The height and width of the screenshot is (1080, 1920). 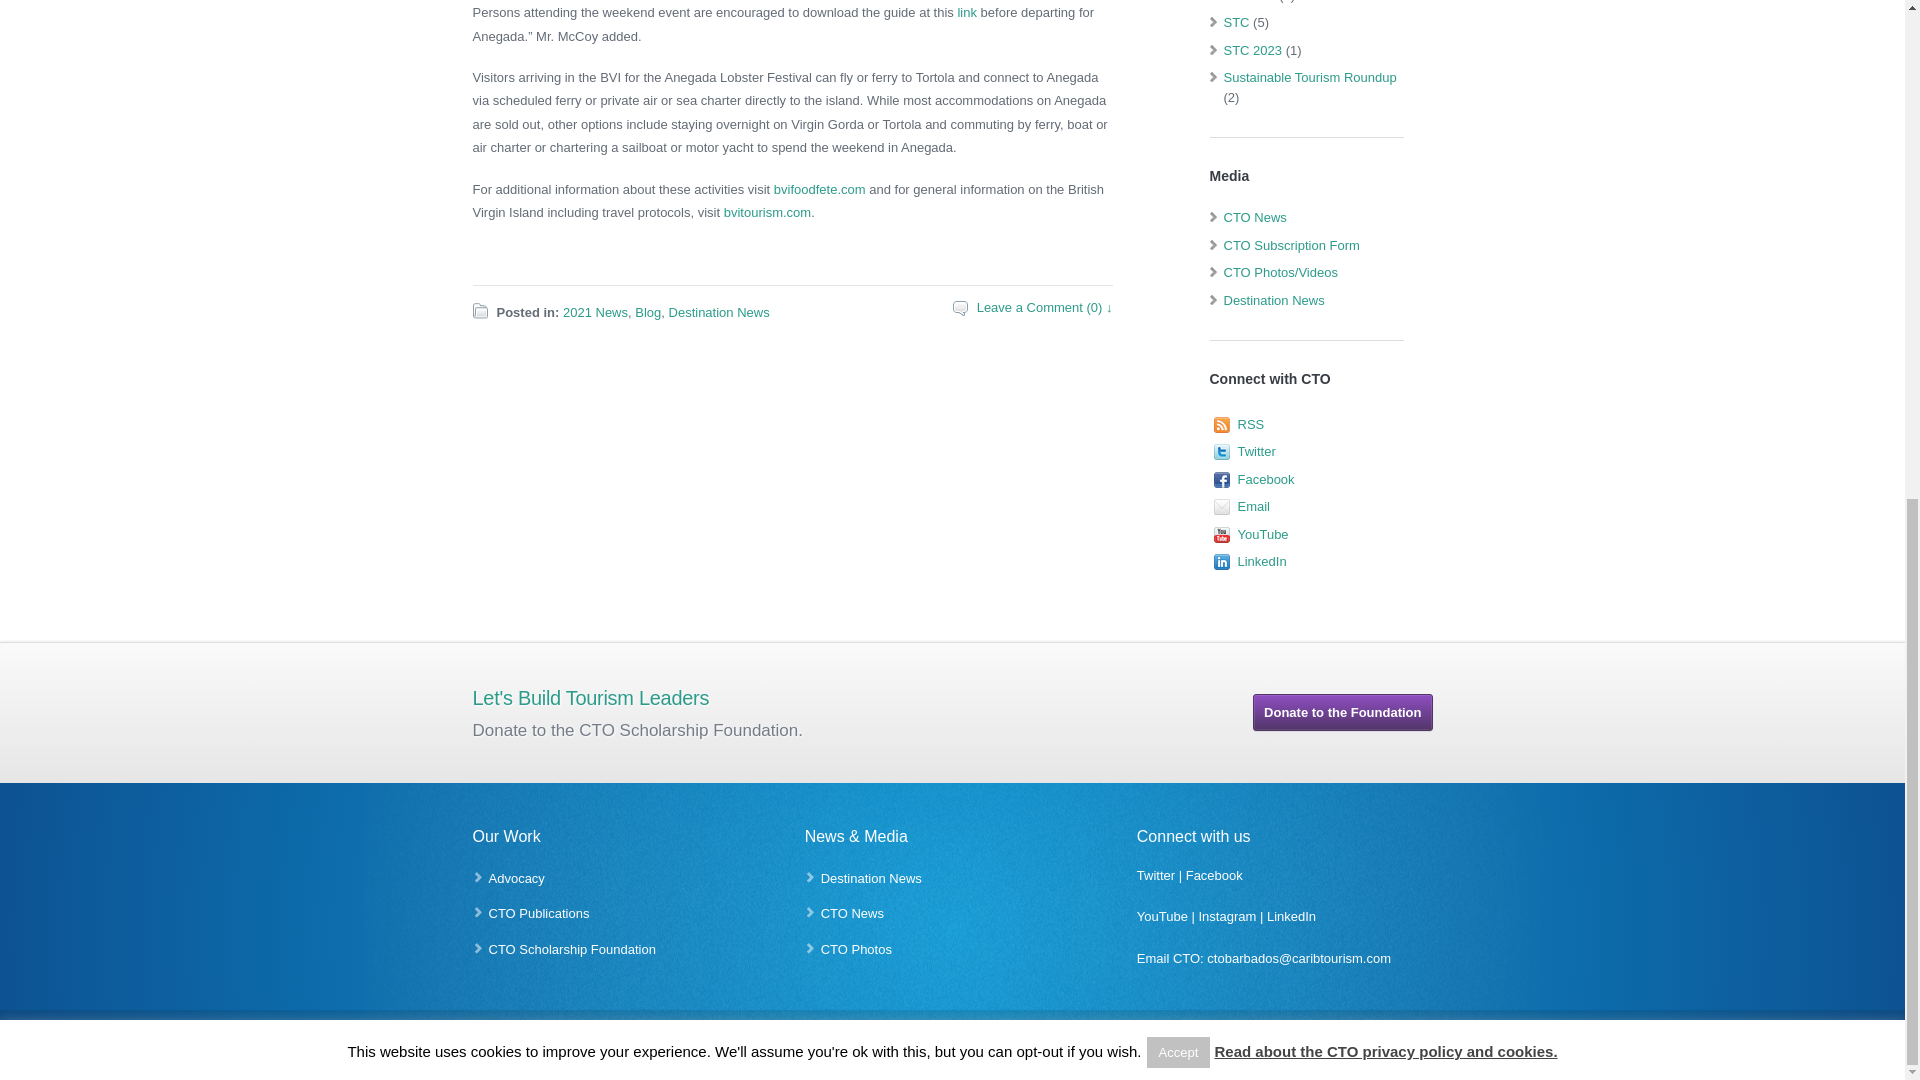 What do you see at coordinates (570, 948) in the screenshot?
I see `CTO Scholarship Foundation` at bounding box center [570, 948].